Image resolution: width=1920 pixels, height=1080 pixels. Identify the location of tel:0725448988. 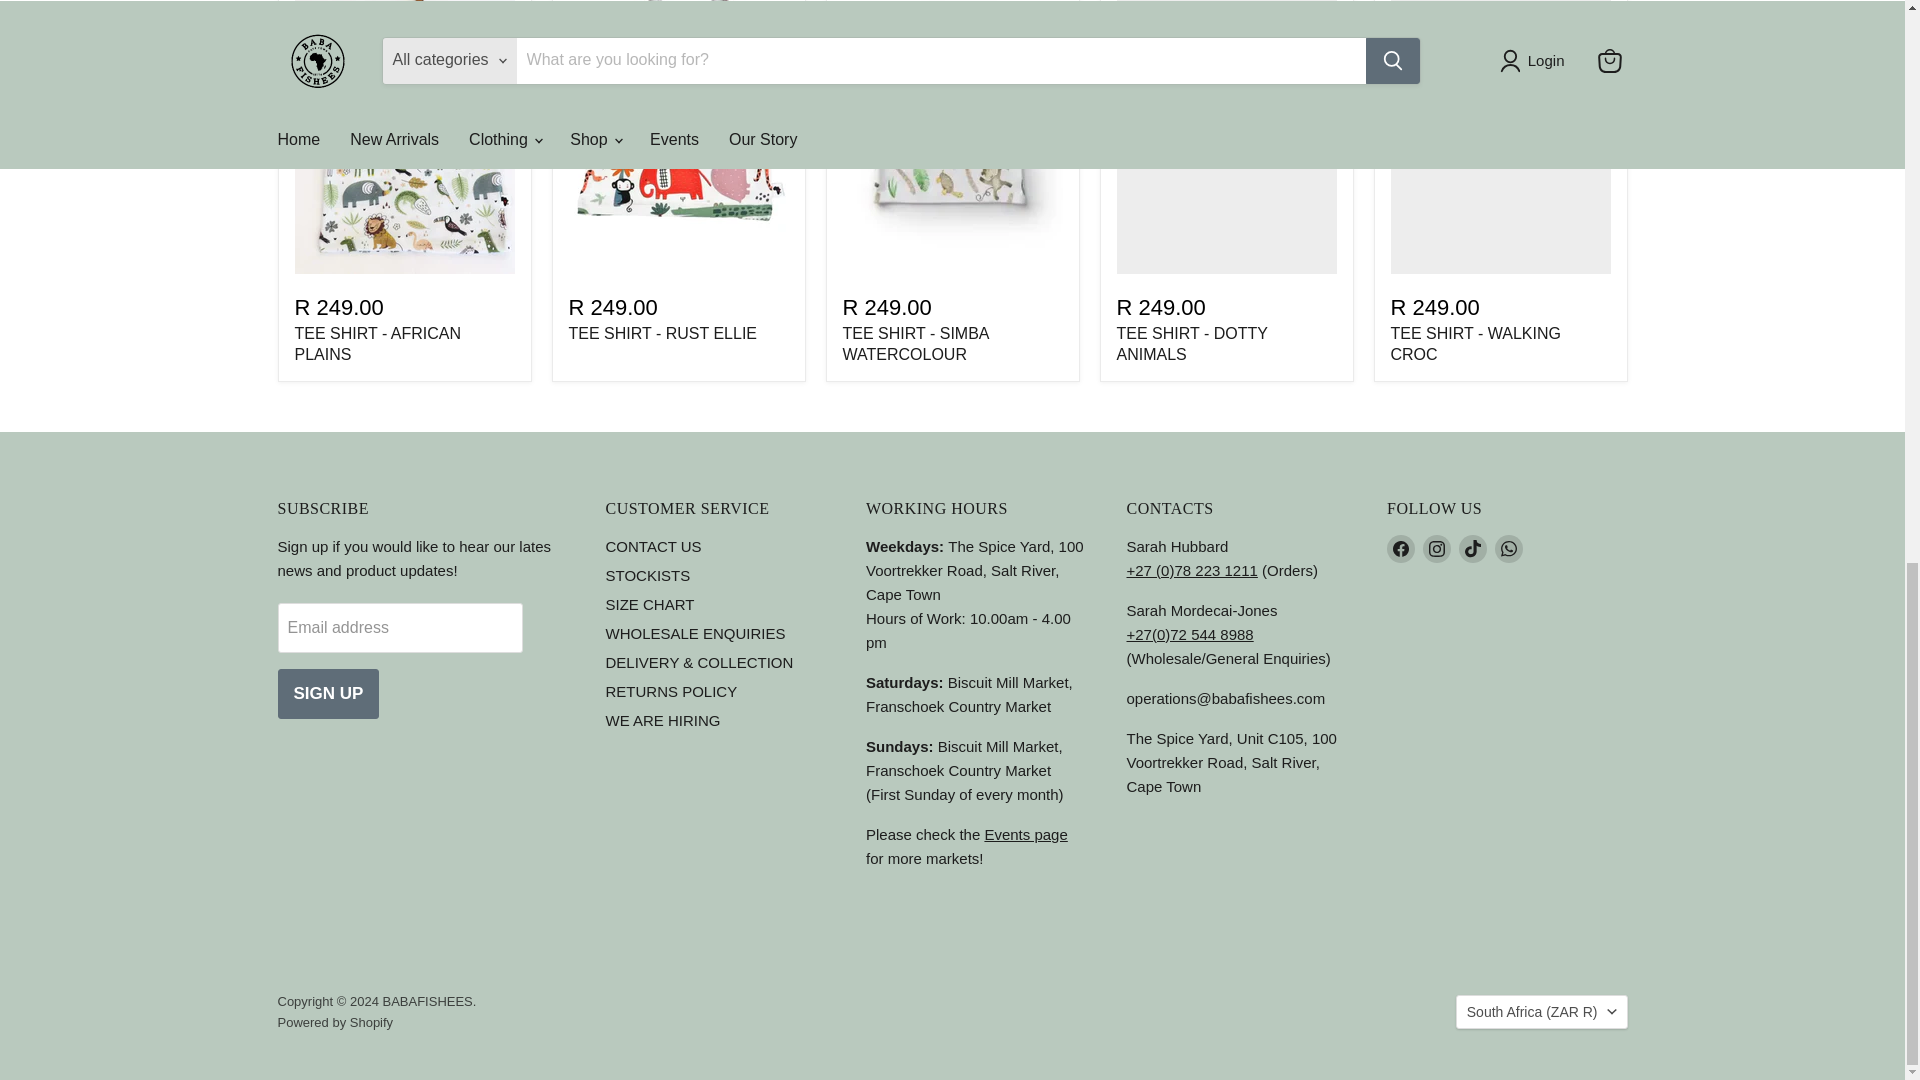
(1189, 634).